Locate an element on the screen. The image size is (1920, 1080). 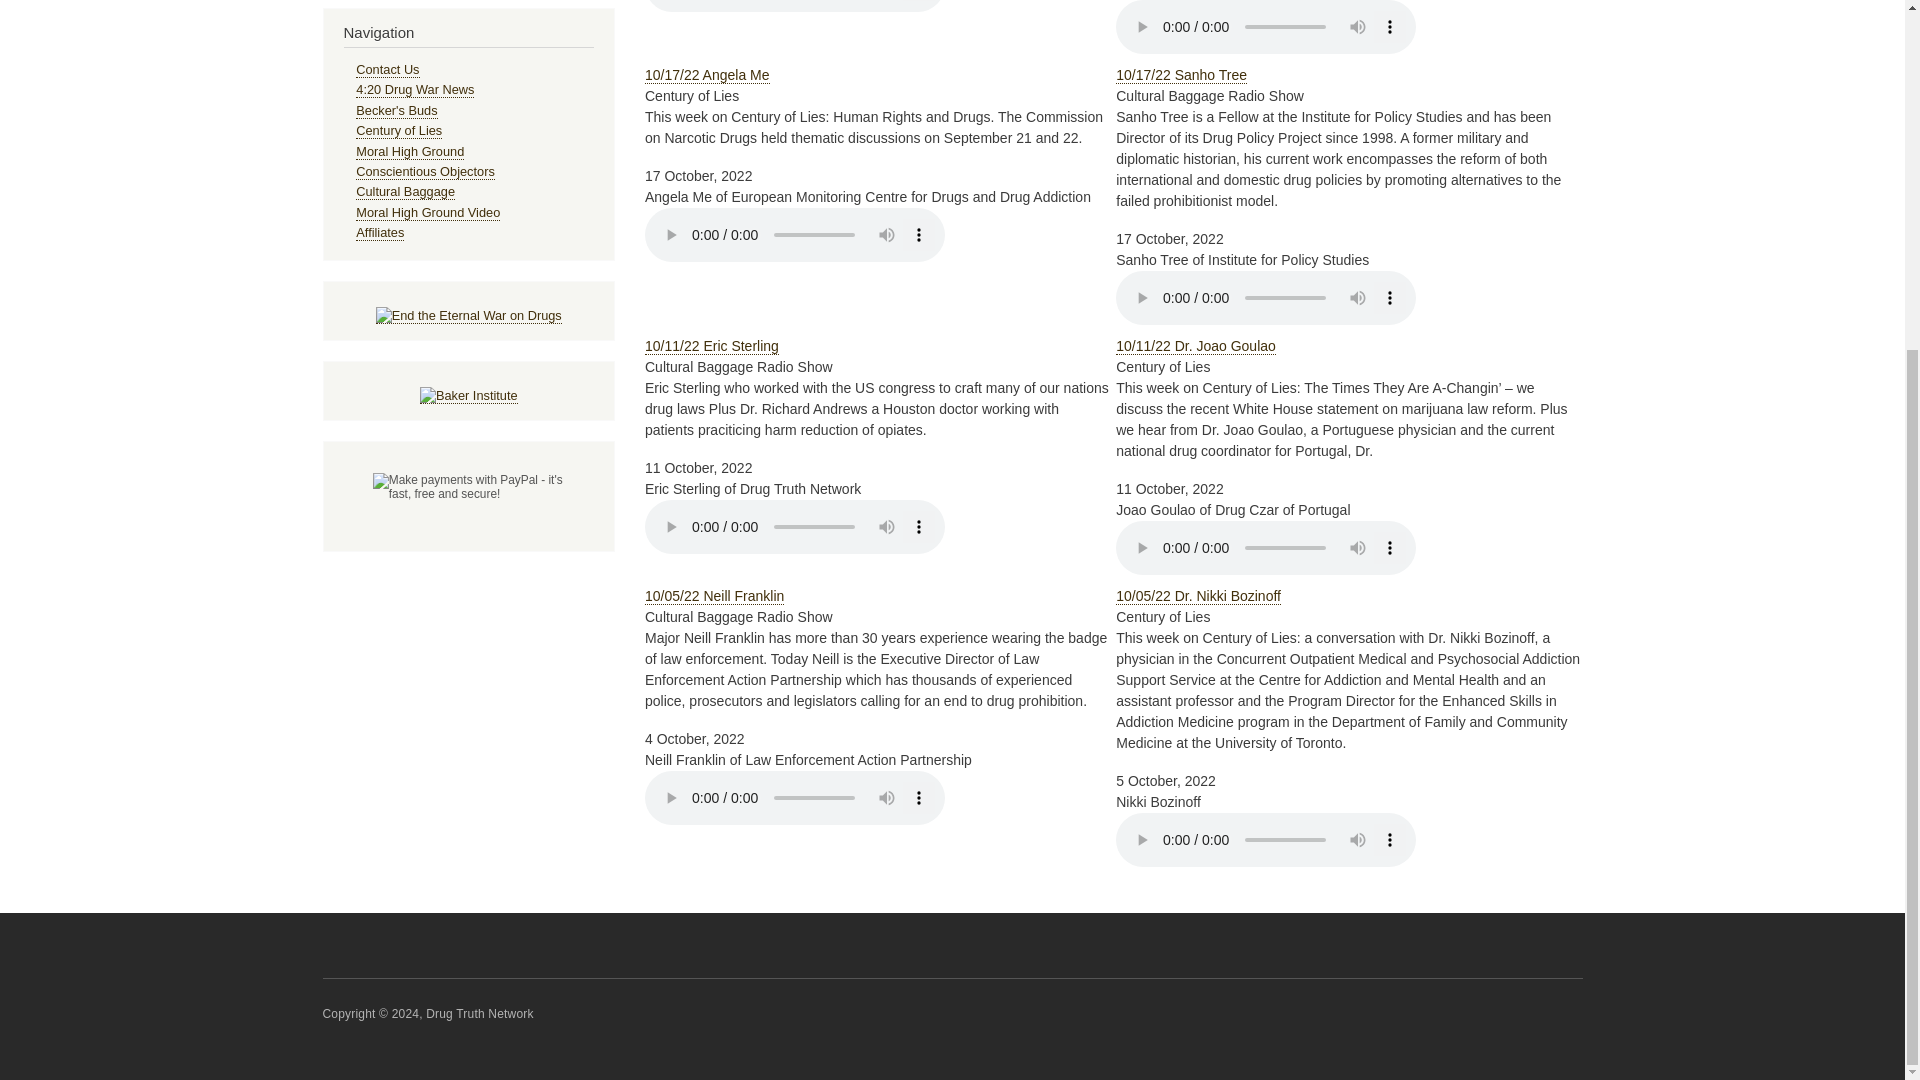
Moral High Ground Video is located at coordinates (427, 213).